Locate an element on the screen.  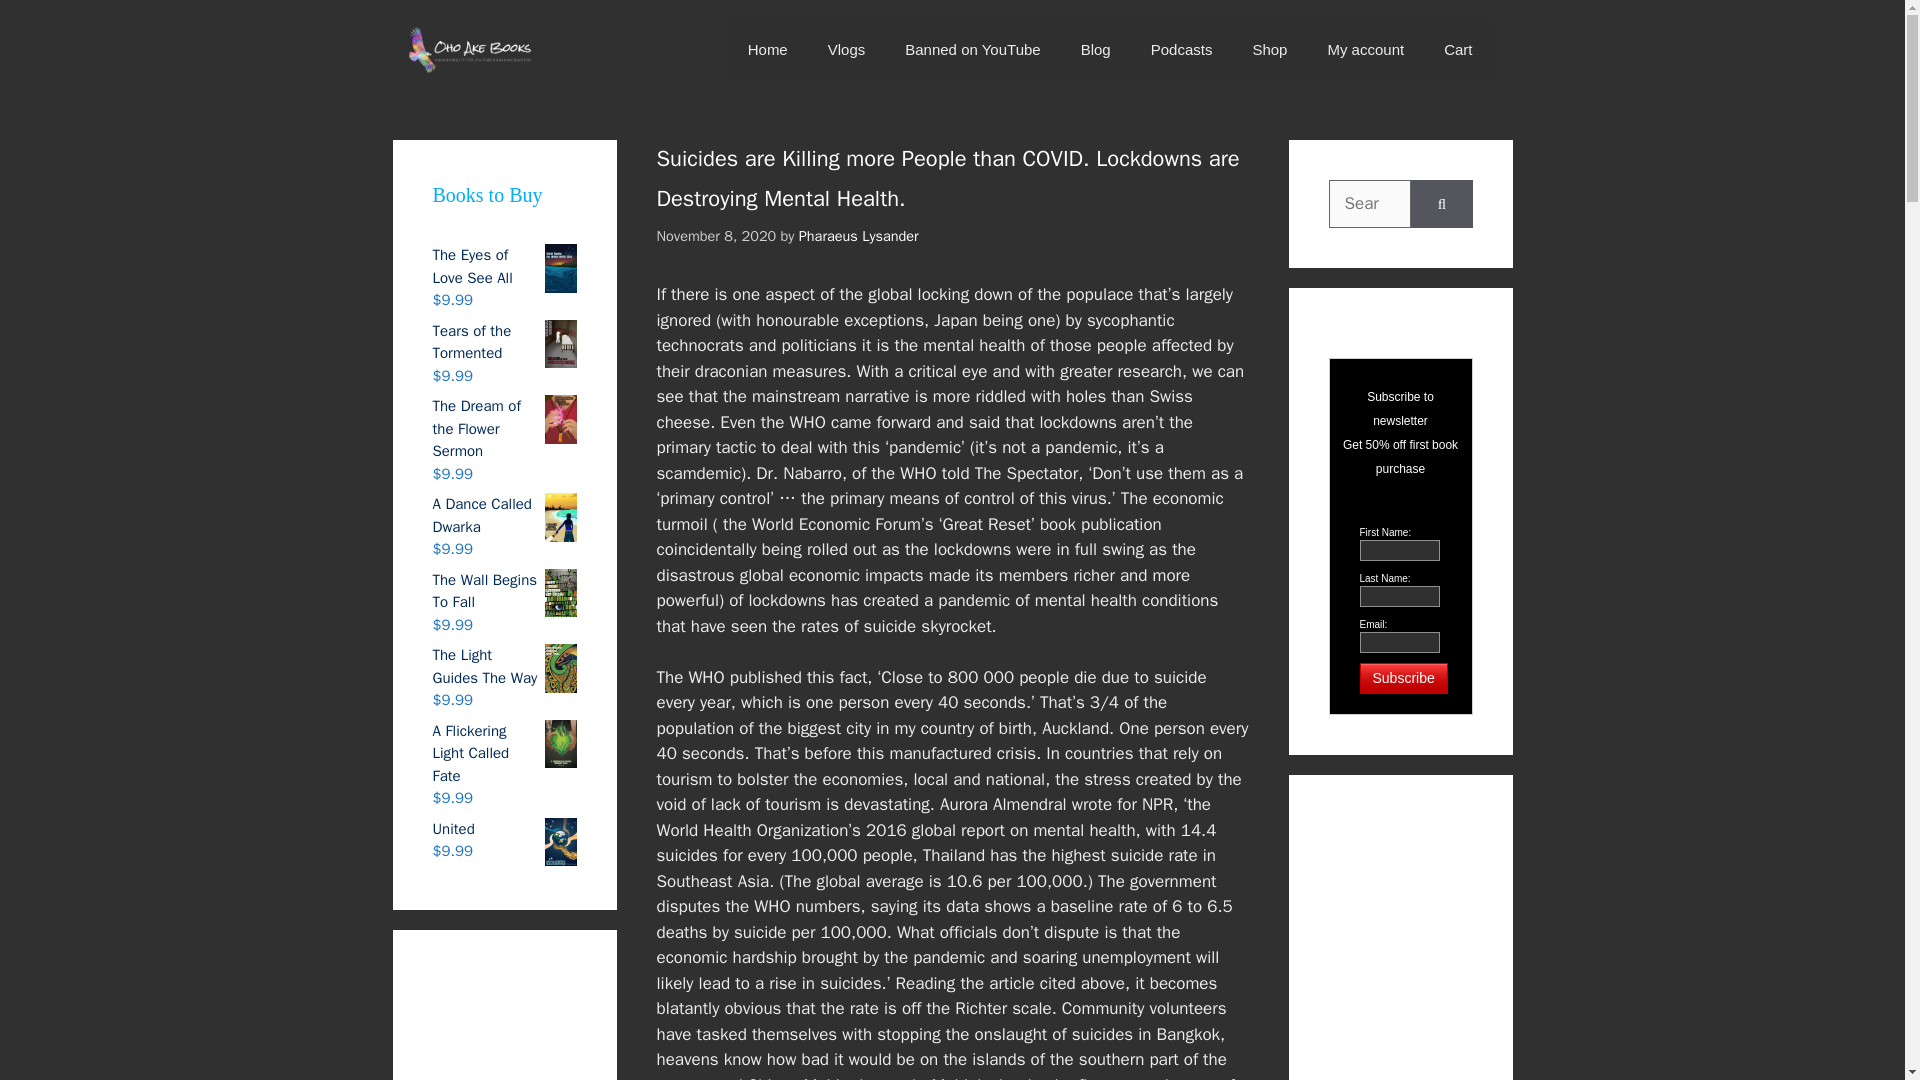
Search for: is located at coordinates (1370, 204).